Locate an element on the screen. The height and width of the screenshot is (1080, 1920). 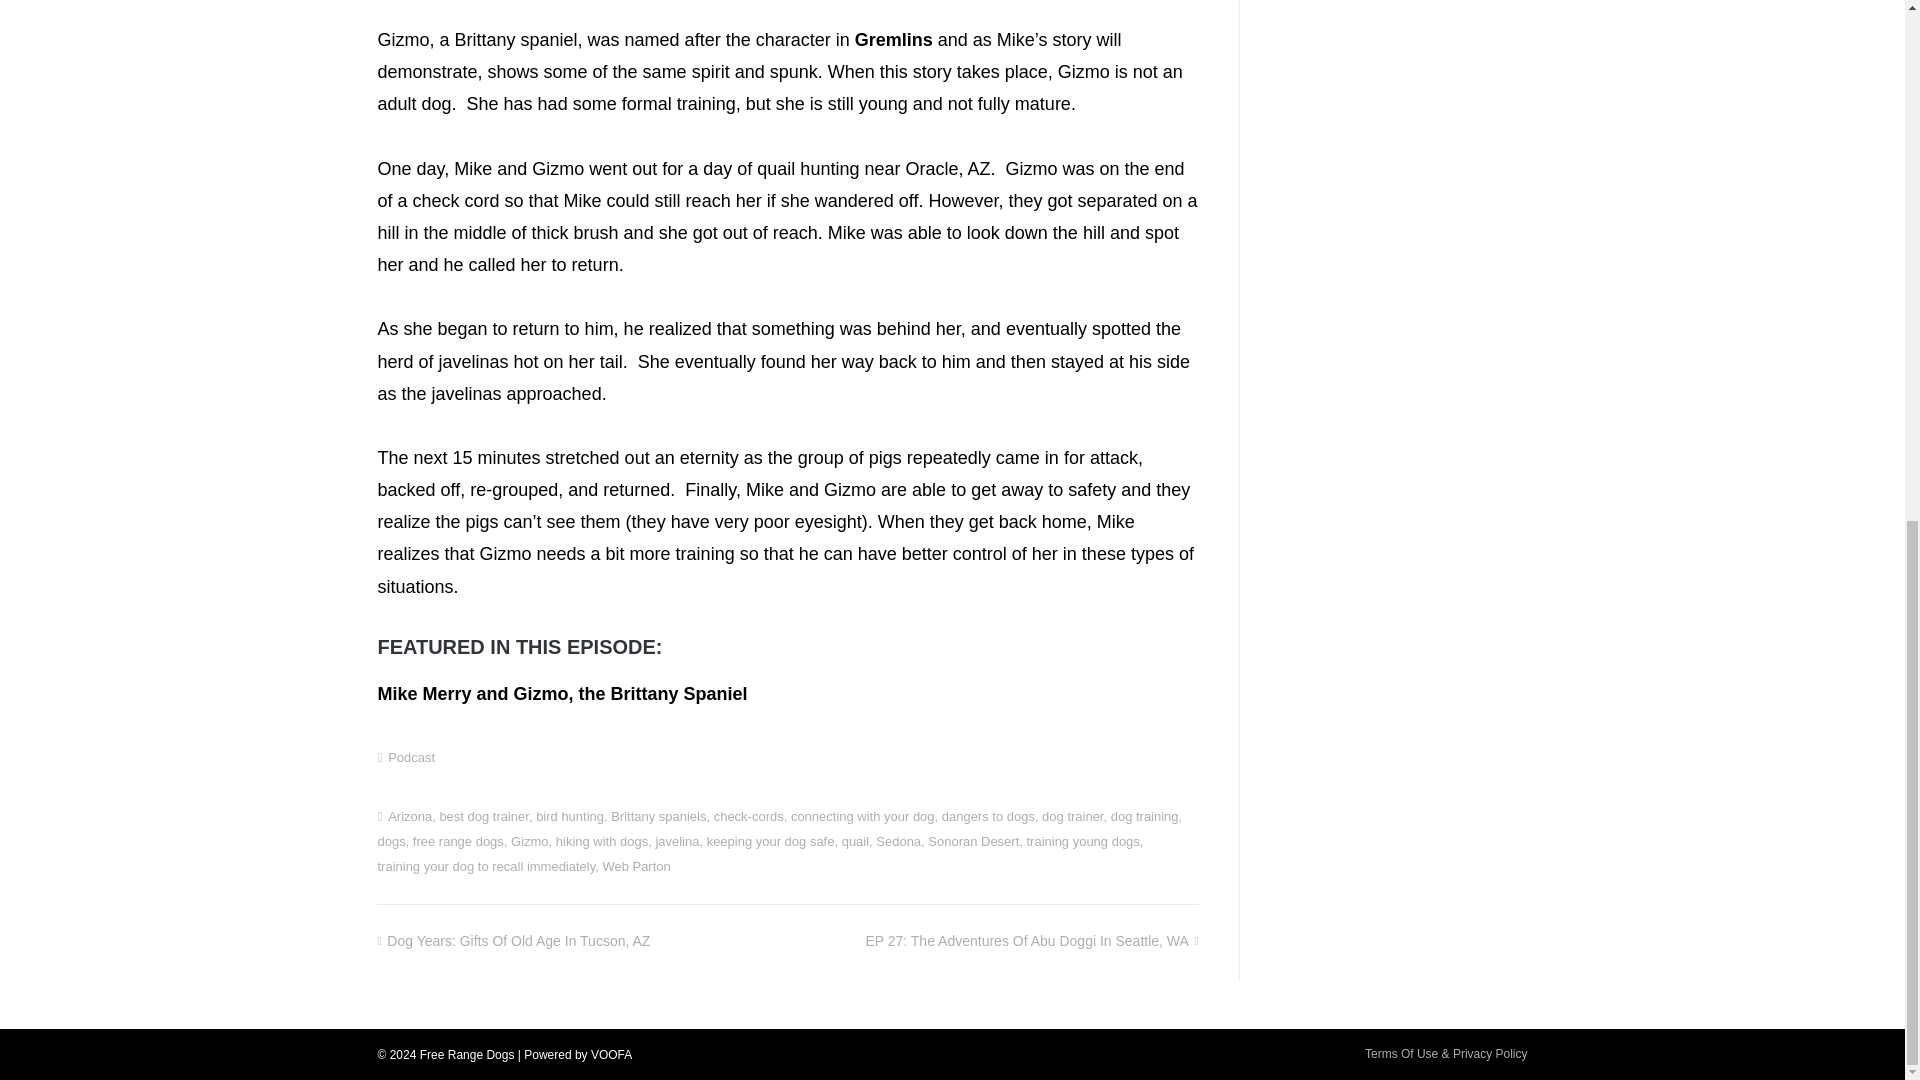
dog training is located at coordinates (1144, 816).